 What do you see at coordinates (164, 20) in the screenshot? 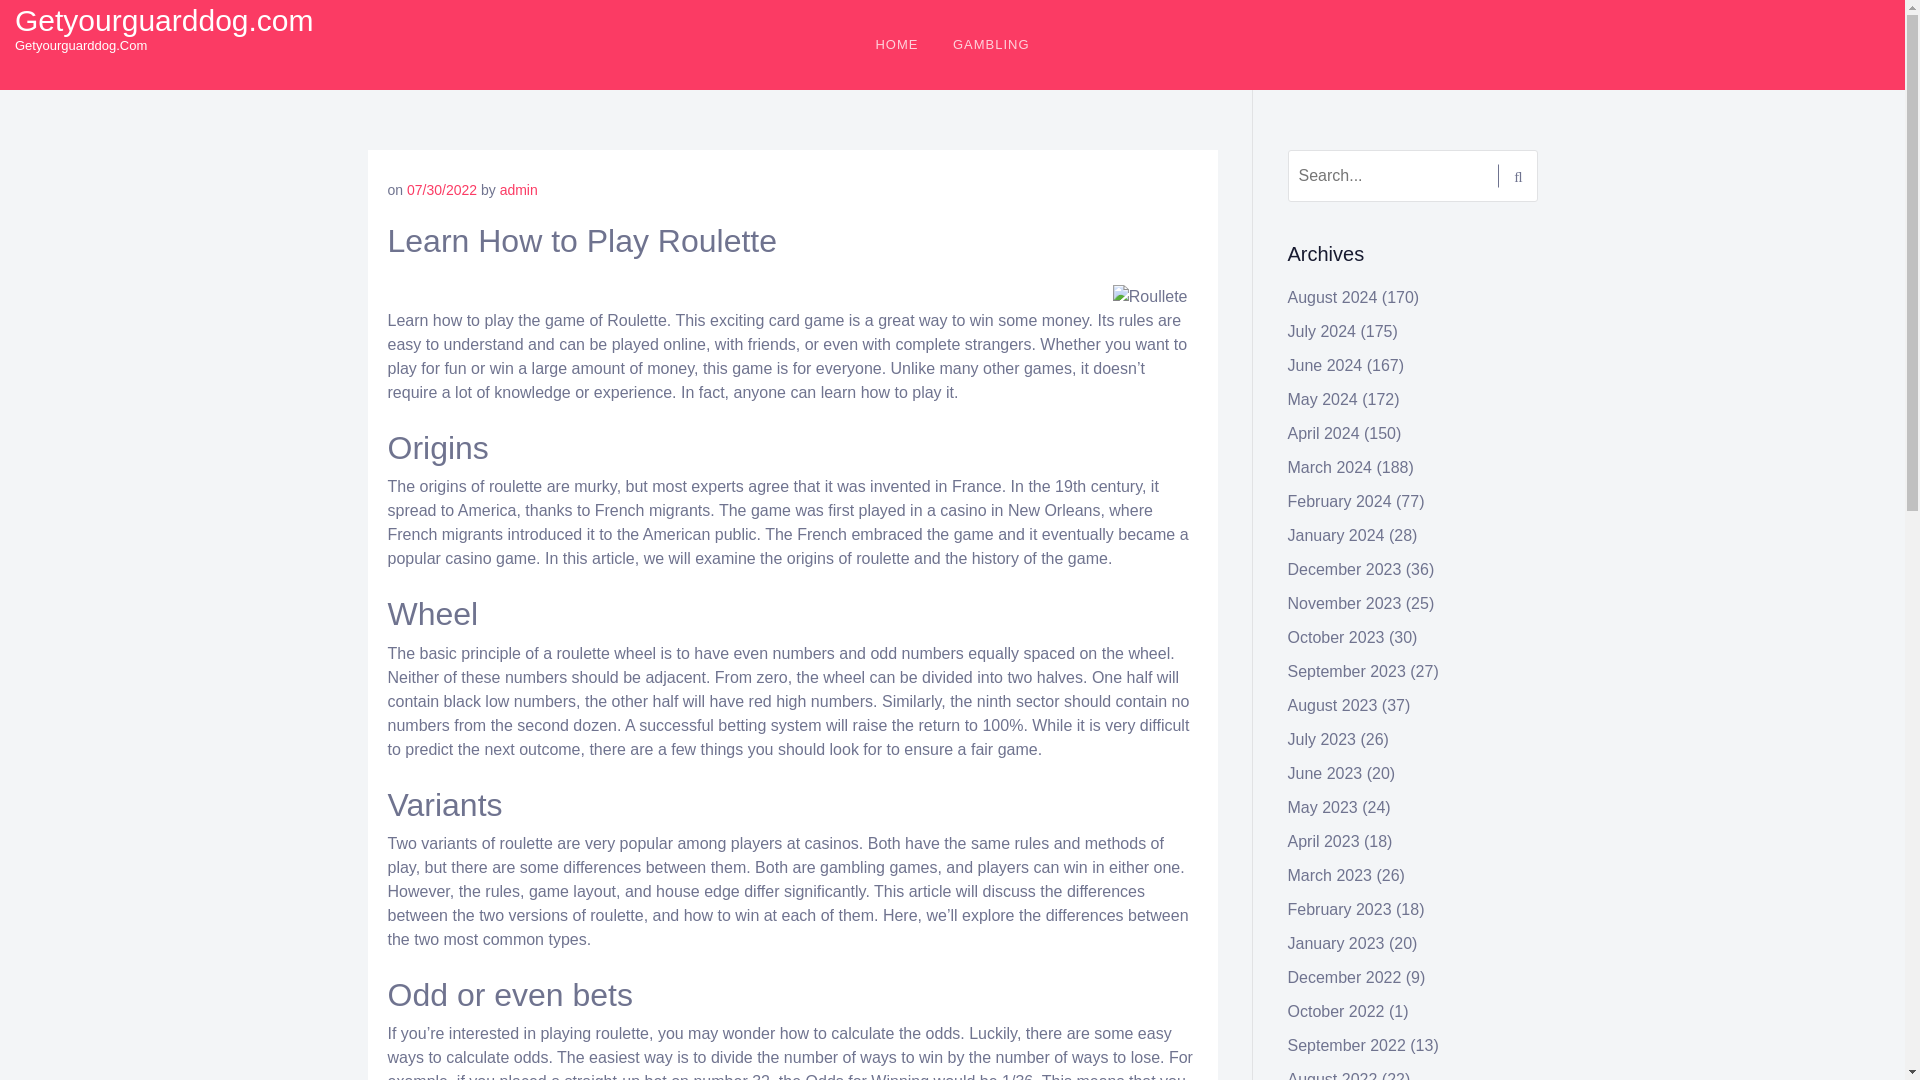
I see `Getyourguarddog.com` at bounding box center [164, 20].